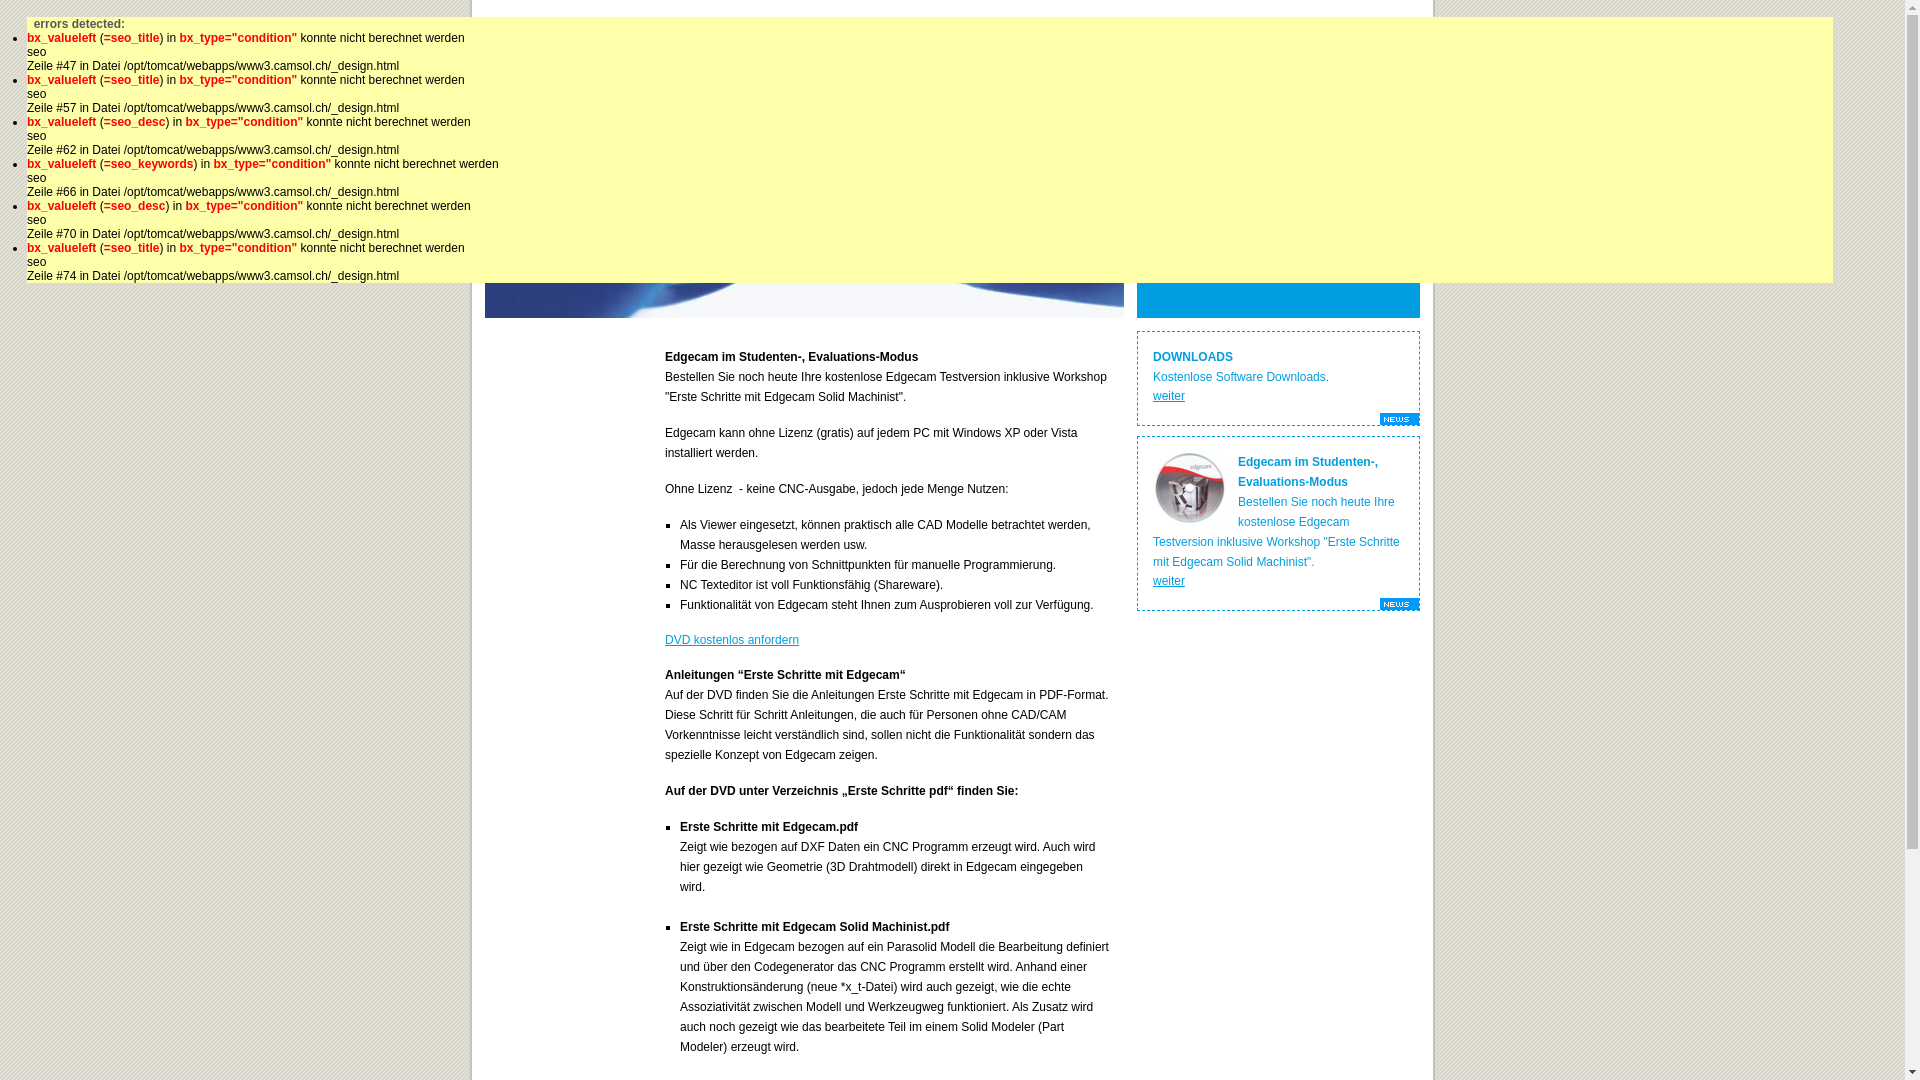  Describe the element at coordinates (573, 128) in the screenshot. I see `Startseite` at that location.